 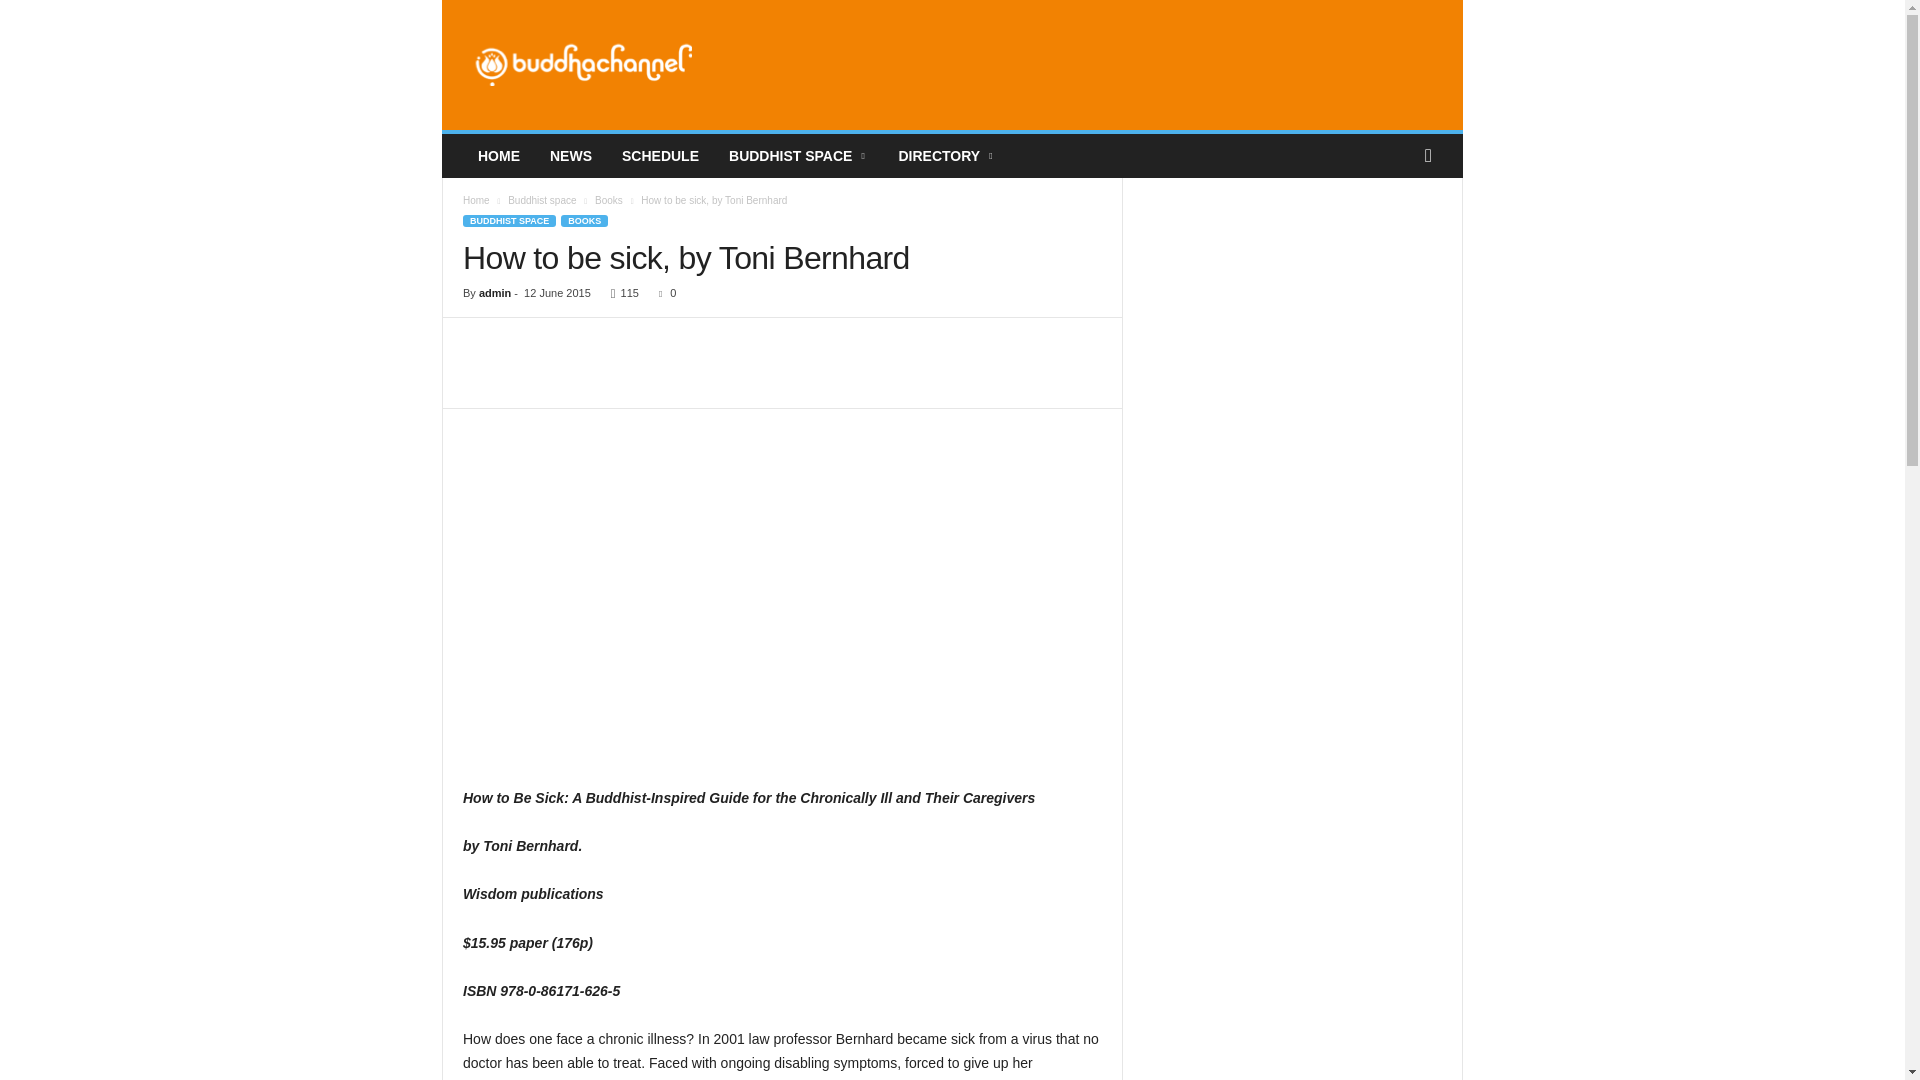 What do you see at coordinates (660, 156) in the screenshot?
I see `SCHEDULE` at bounding box center [660, 156].